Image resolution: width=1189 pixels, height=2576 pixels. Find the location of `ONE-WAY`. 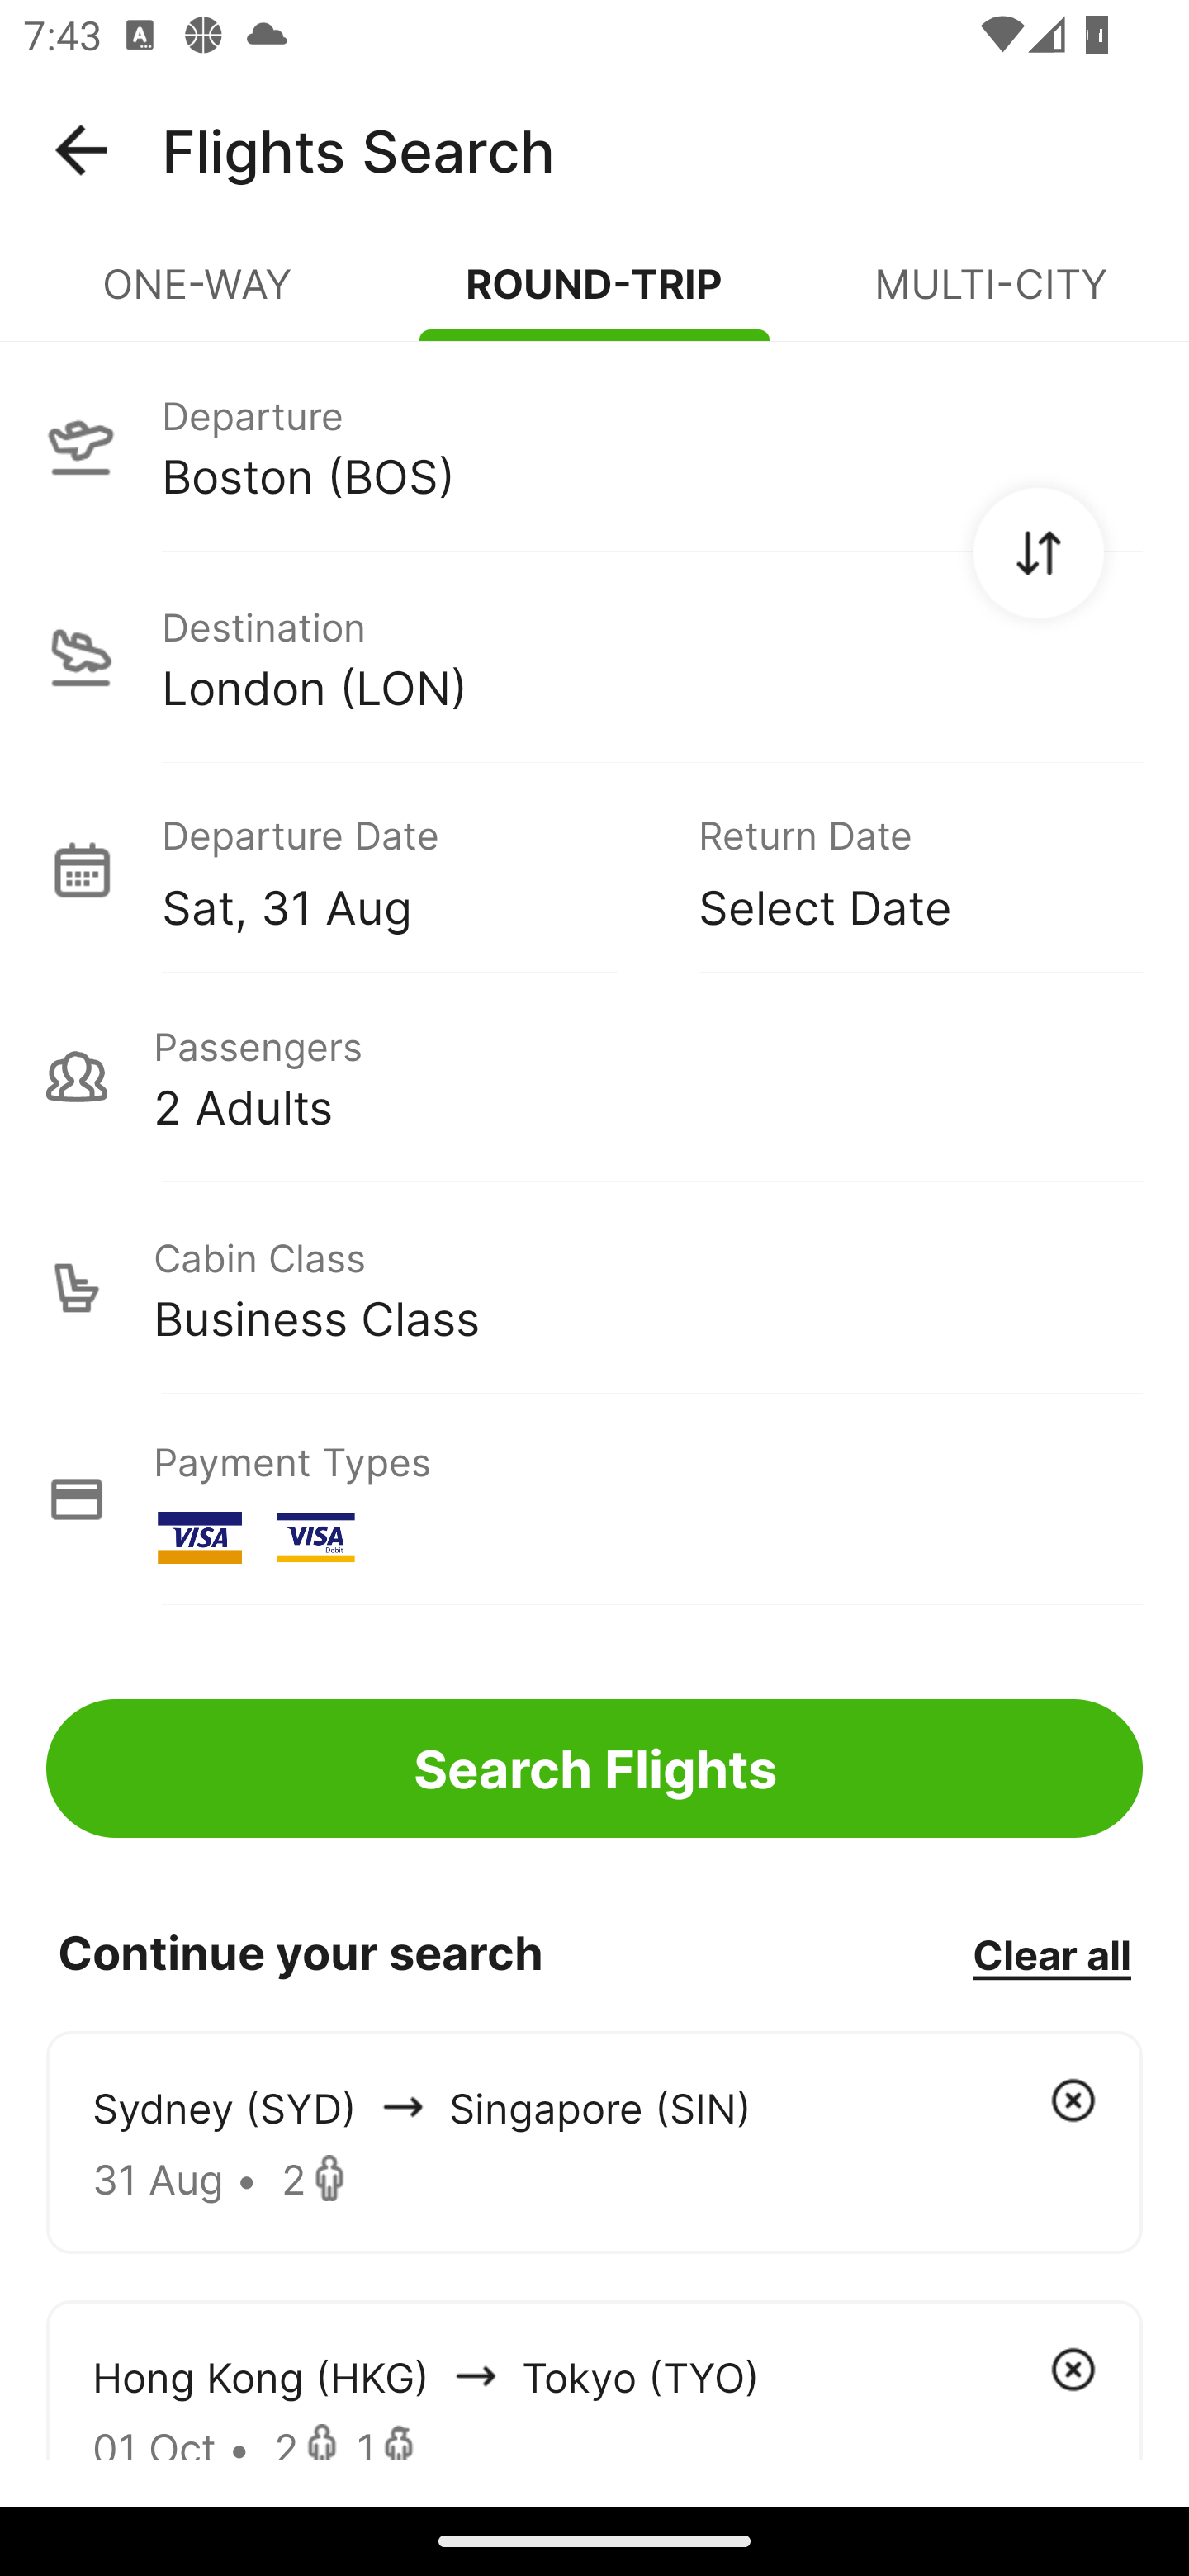

ONE-WAY is located at coordinates (198, 297).